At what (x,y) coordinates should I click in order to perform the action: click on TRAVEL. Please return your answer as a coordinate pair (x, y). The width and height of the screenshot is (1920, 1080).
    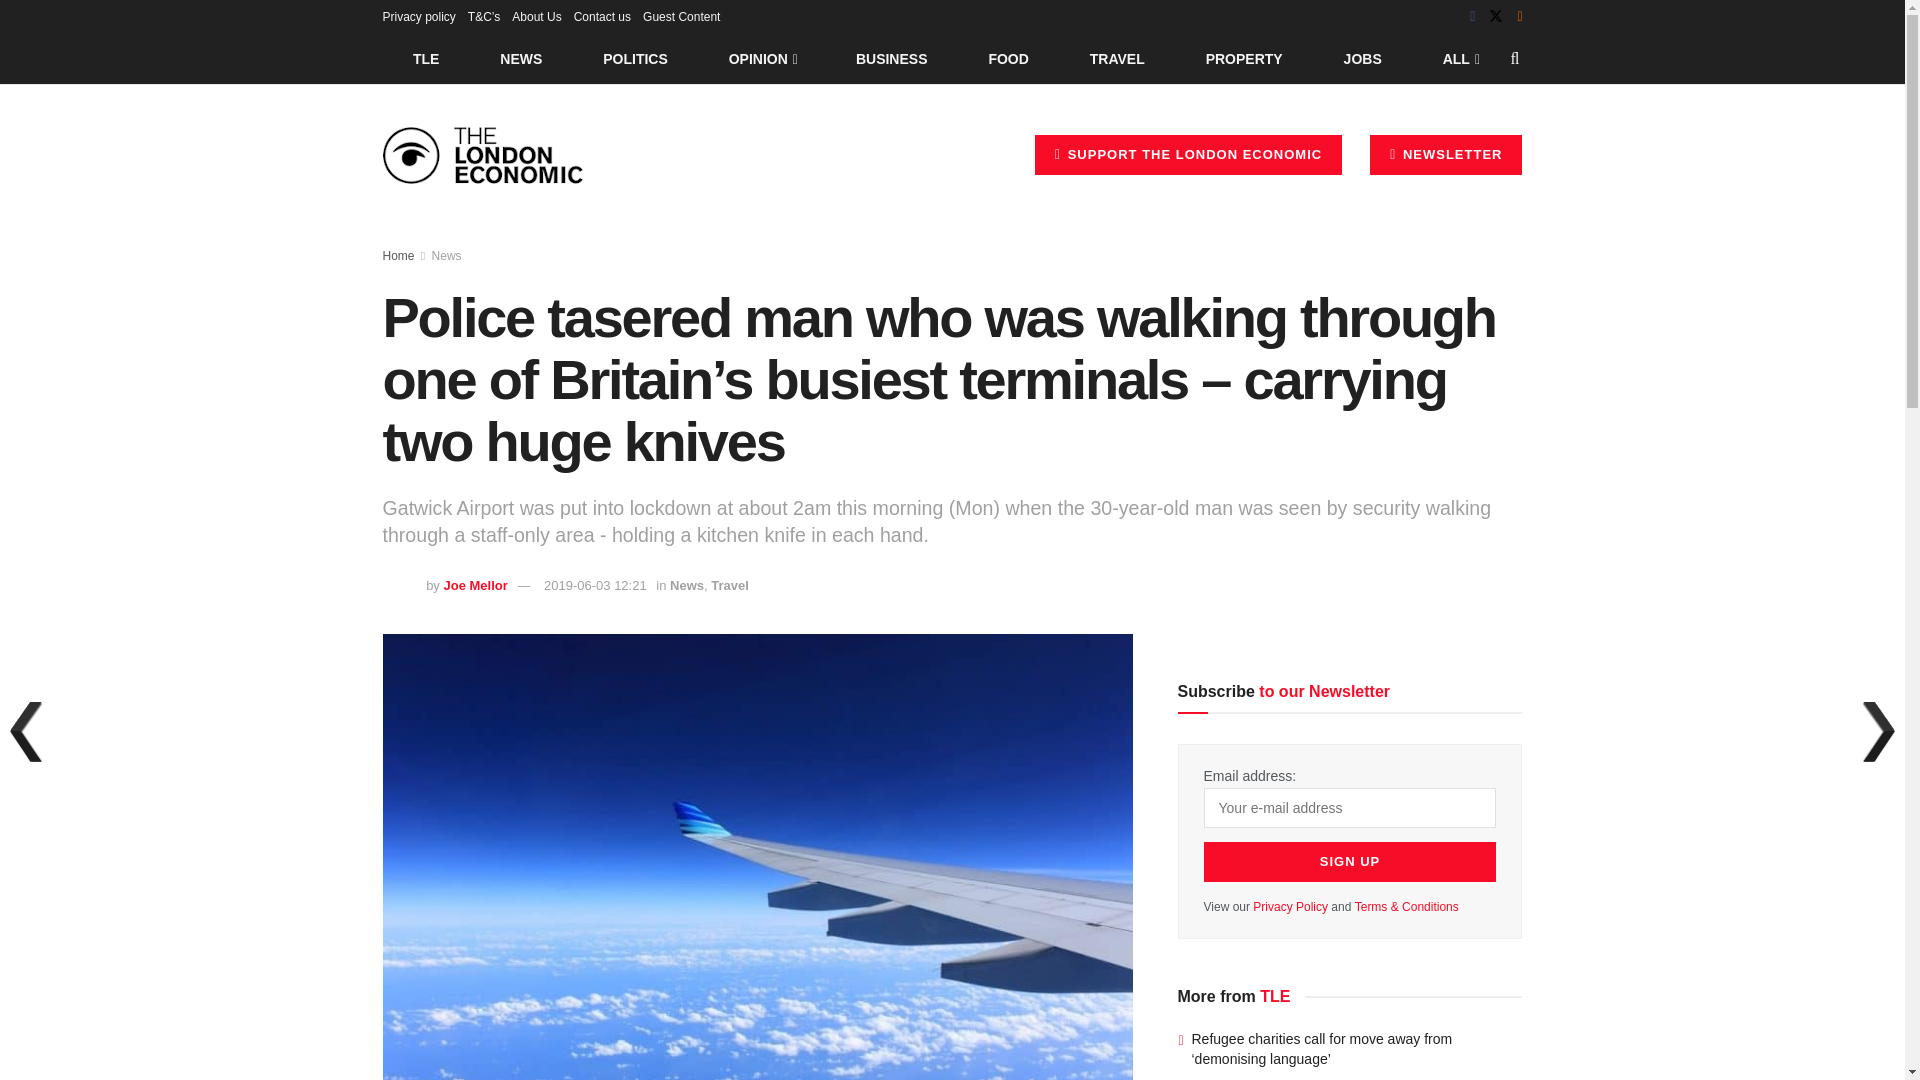
    Looking at the image, I should click on (1117, 58).